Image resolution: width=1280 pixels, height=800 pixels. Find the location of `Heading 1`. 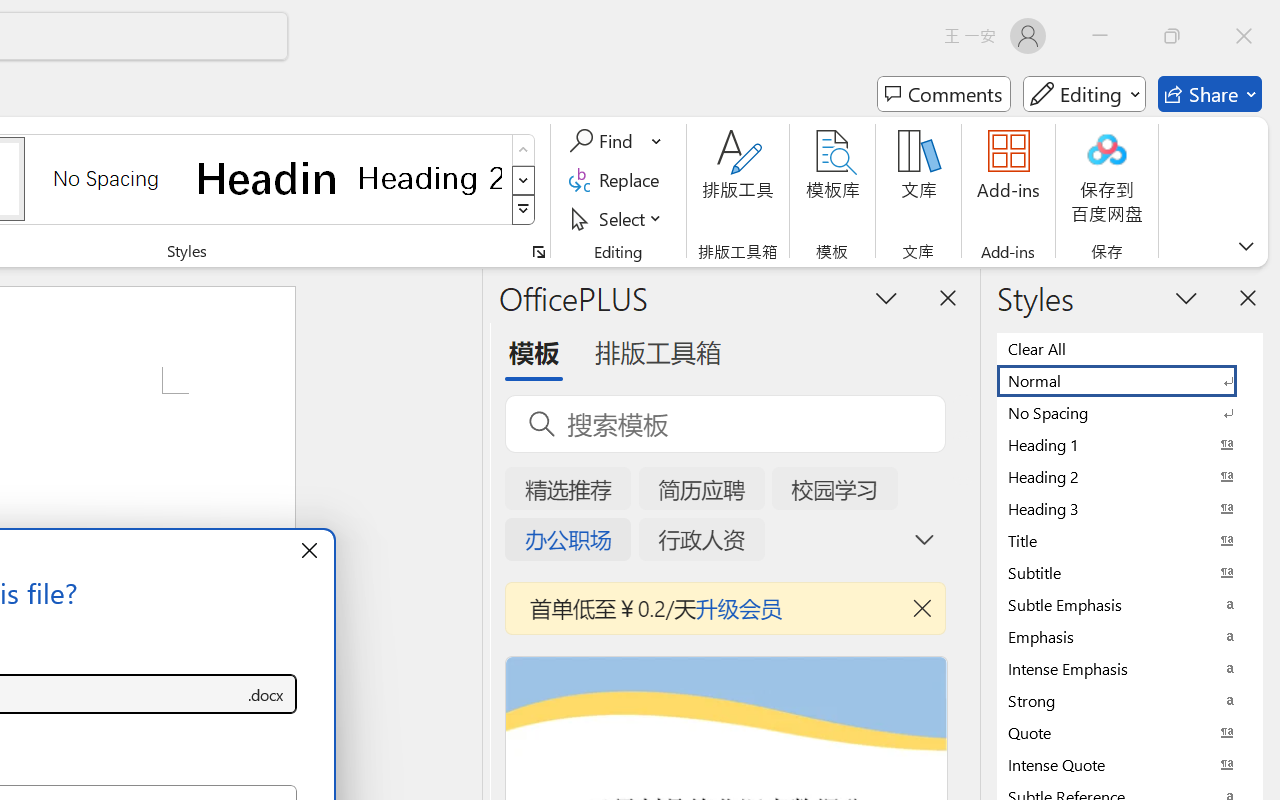

Heading 1 is located at coordinates (268, 178).